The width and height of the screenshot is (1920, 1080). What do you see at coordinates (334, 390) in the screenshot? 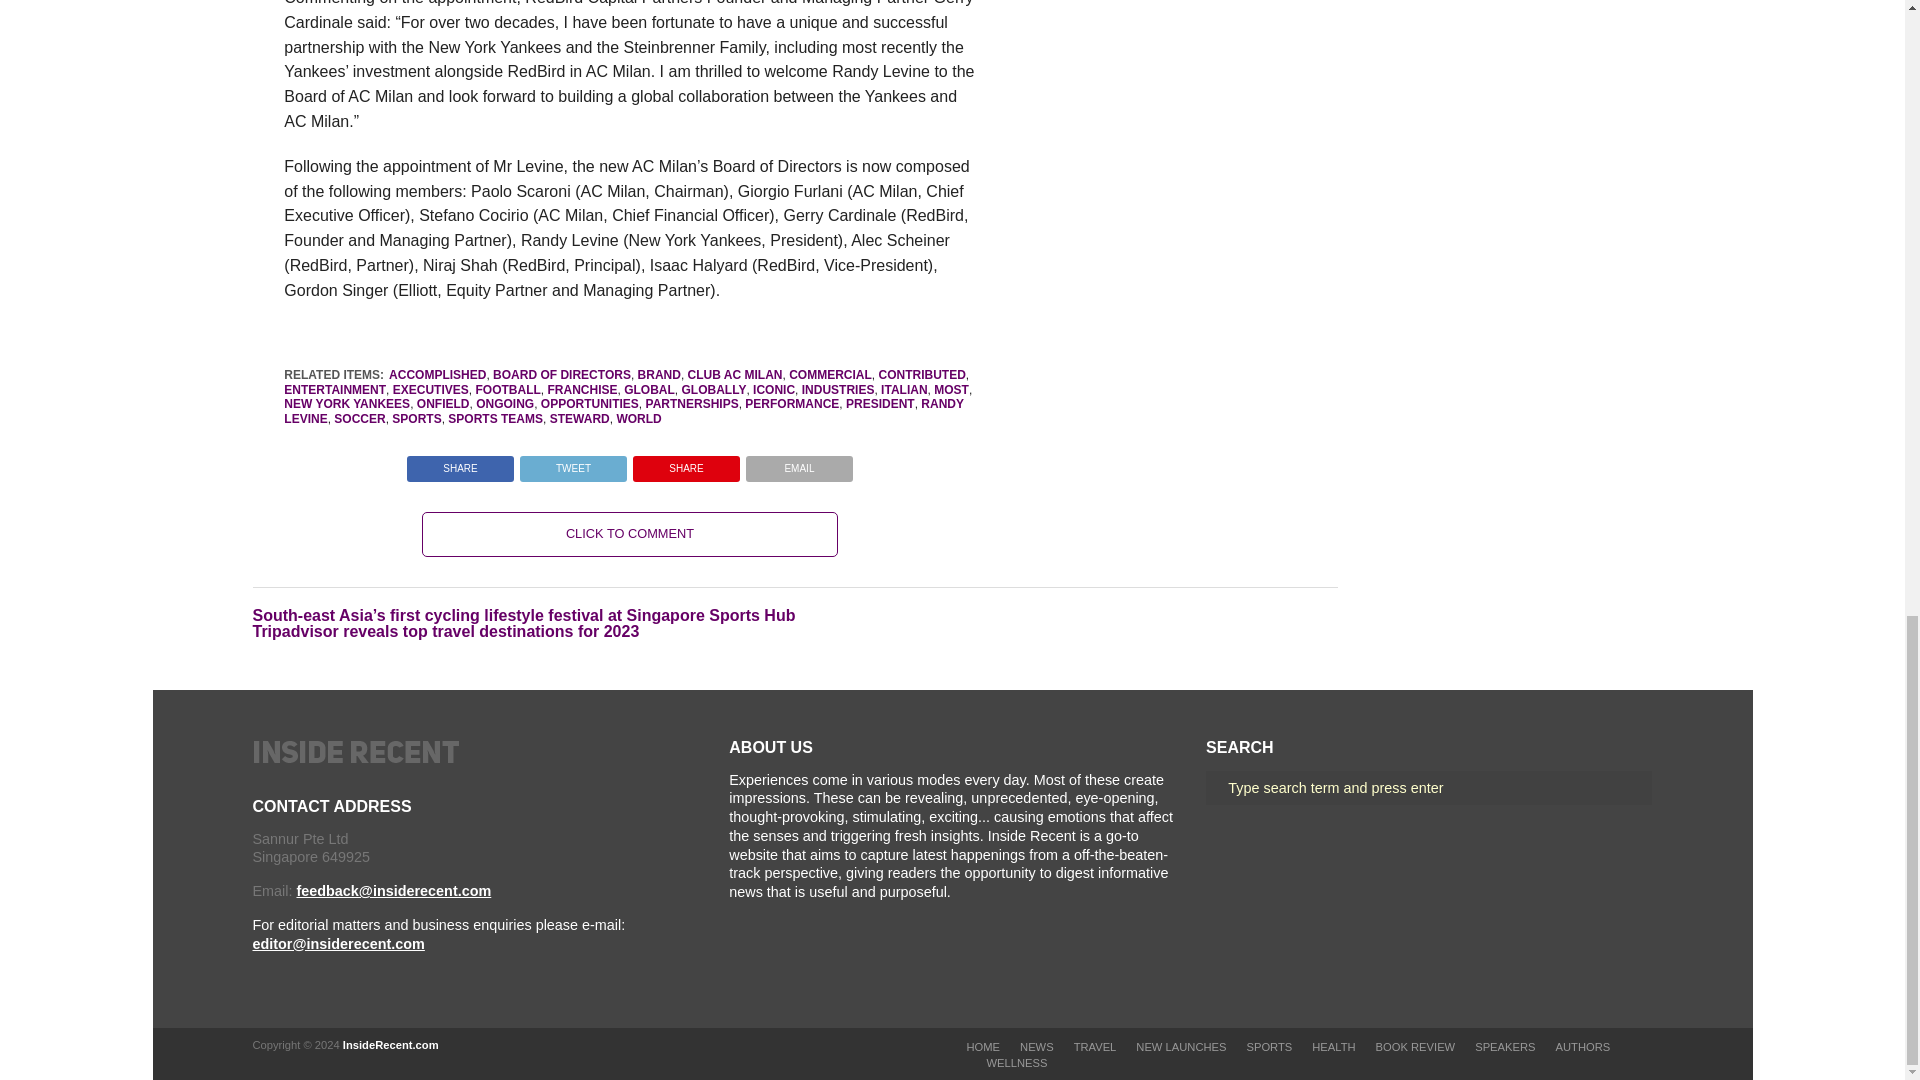
I see `ENTERTAINMENT` at bounding box center [334, 390].